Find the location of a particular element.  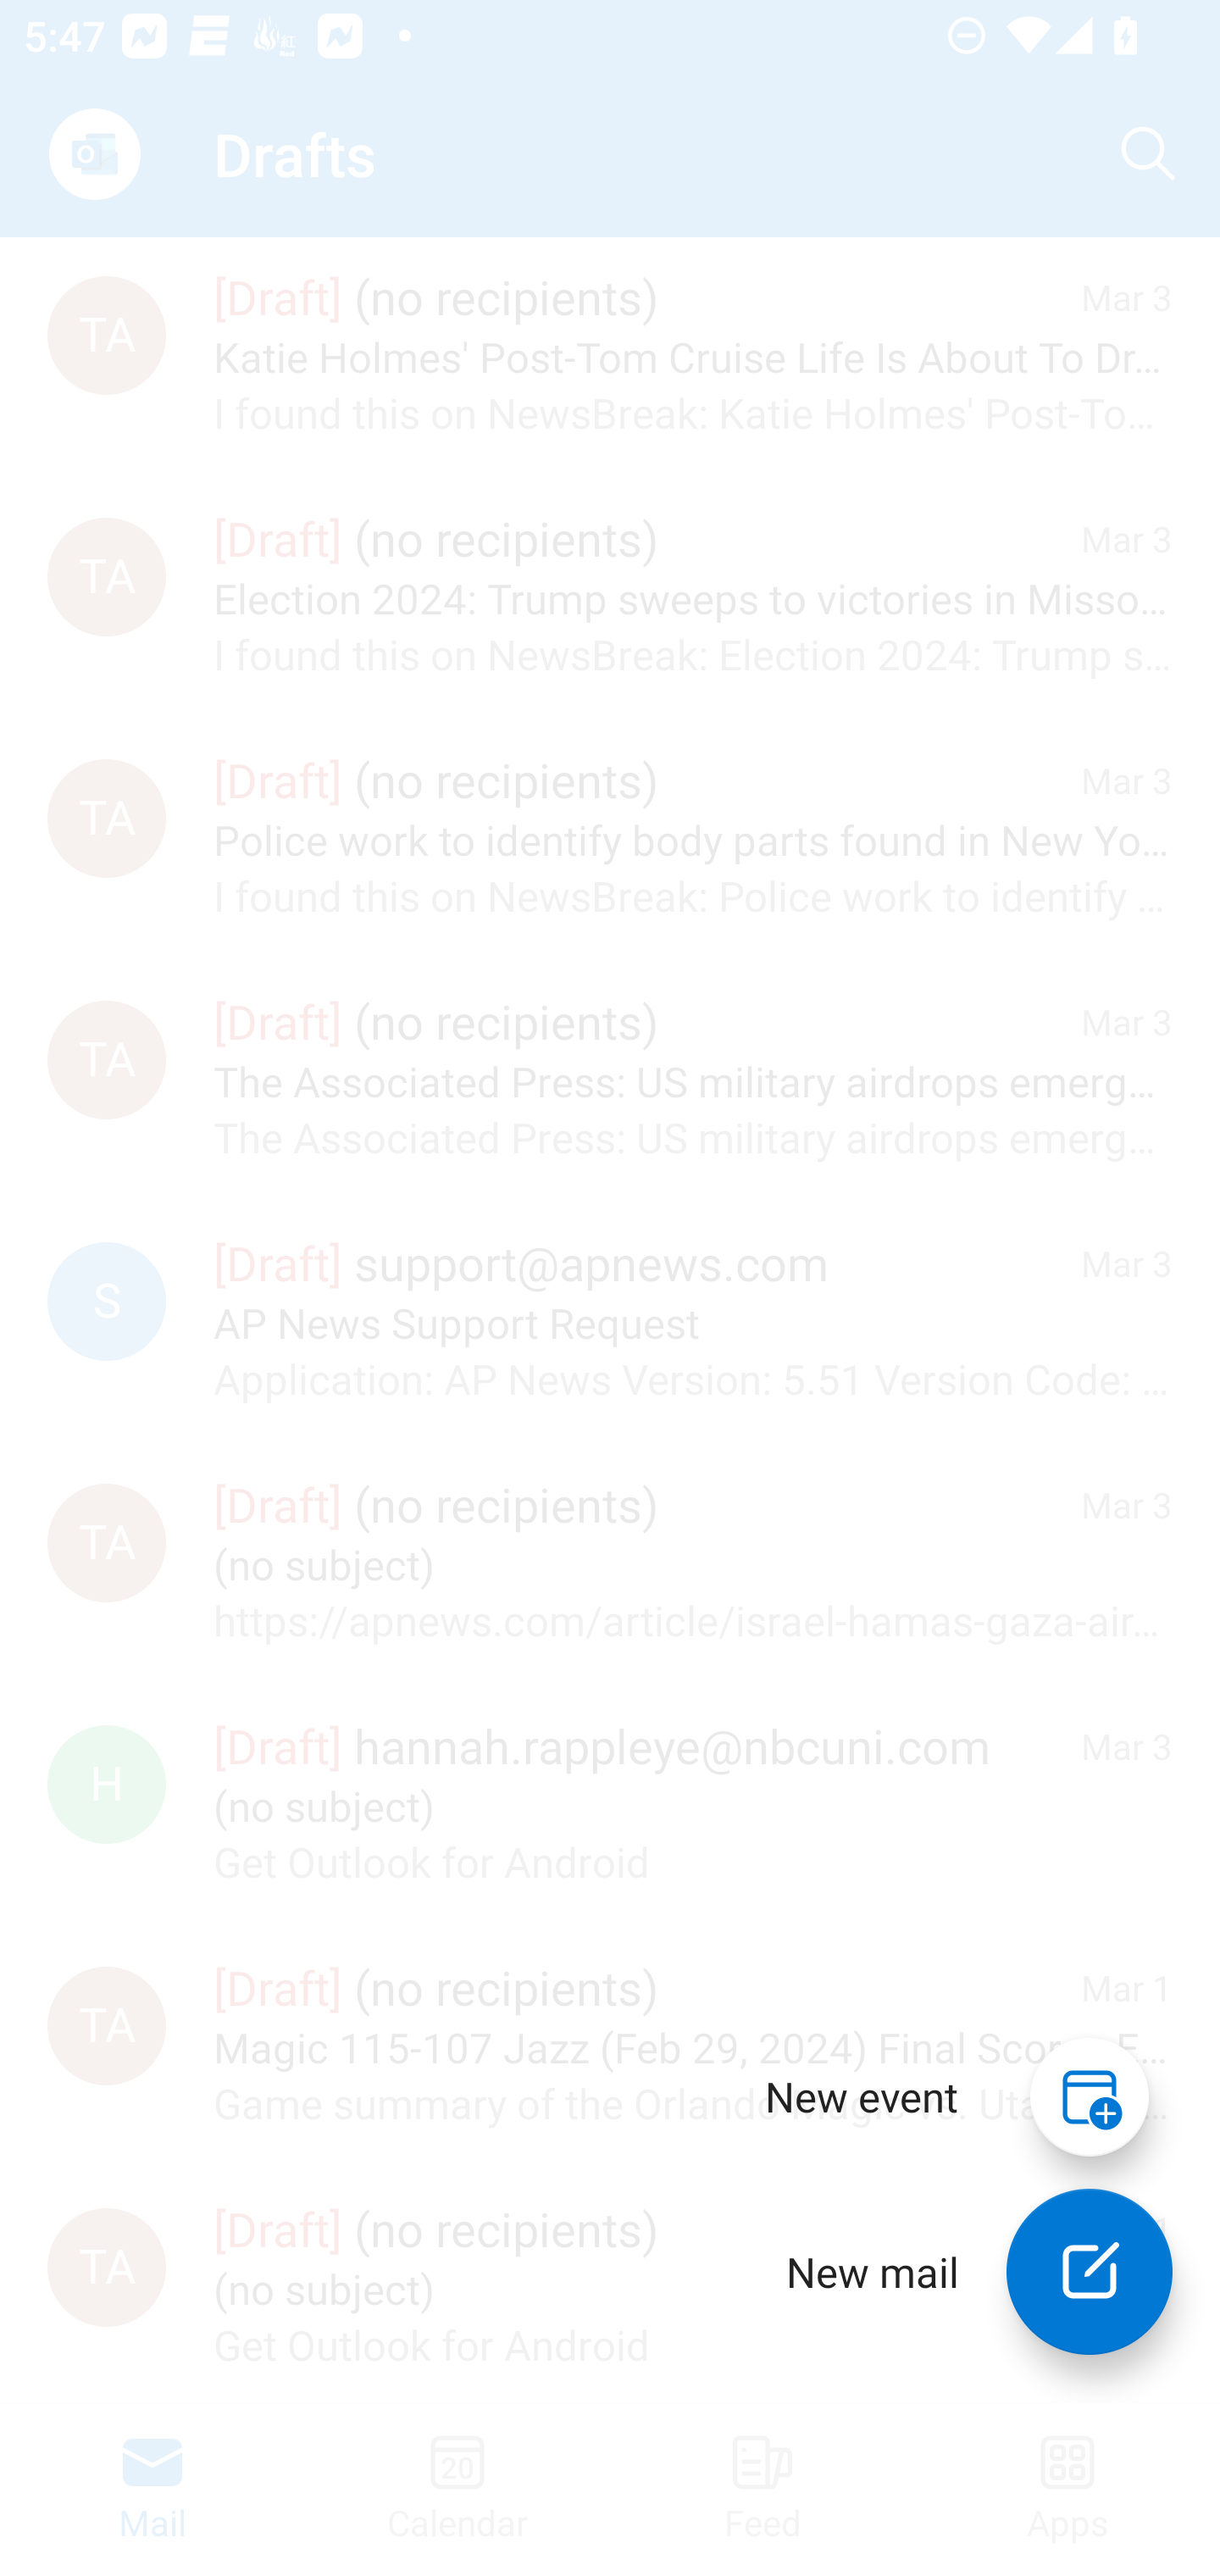

New mail New mail New mail is located at coordinates (956, 2272).